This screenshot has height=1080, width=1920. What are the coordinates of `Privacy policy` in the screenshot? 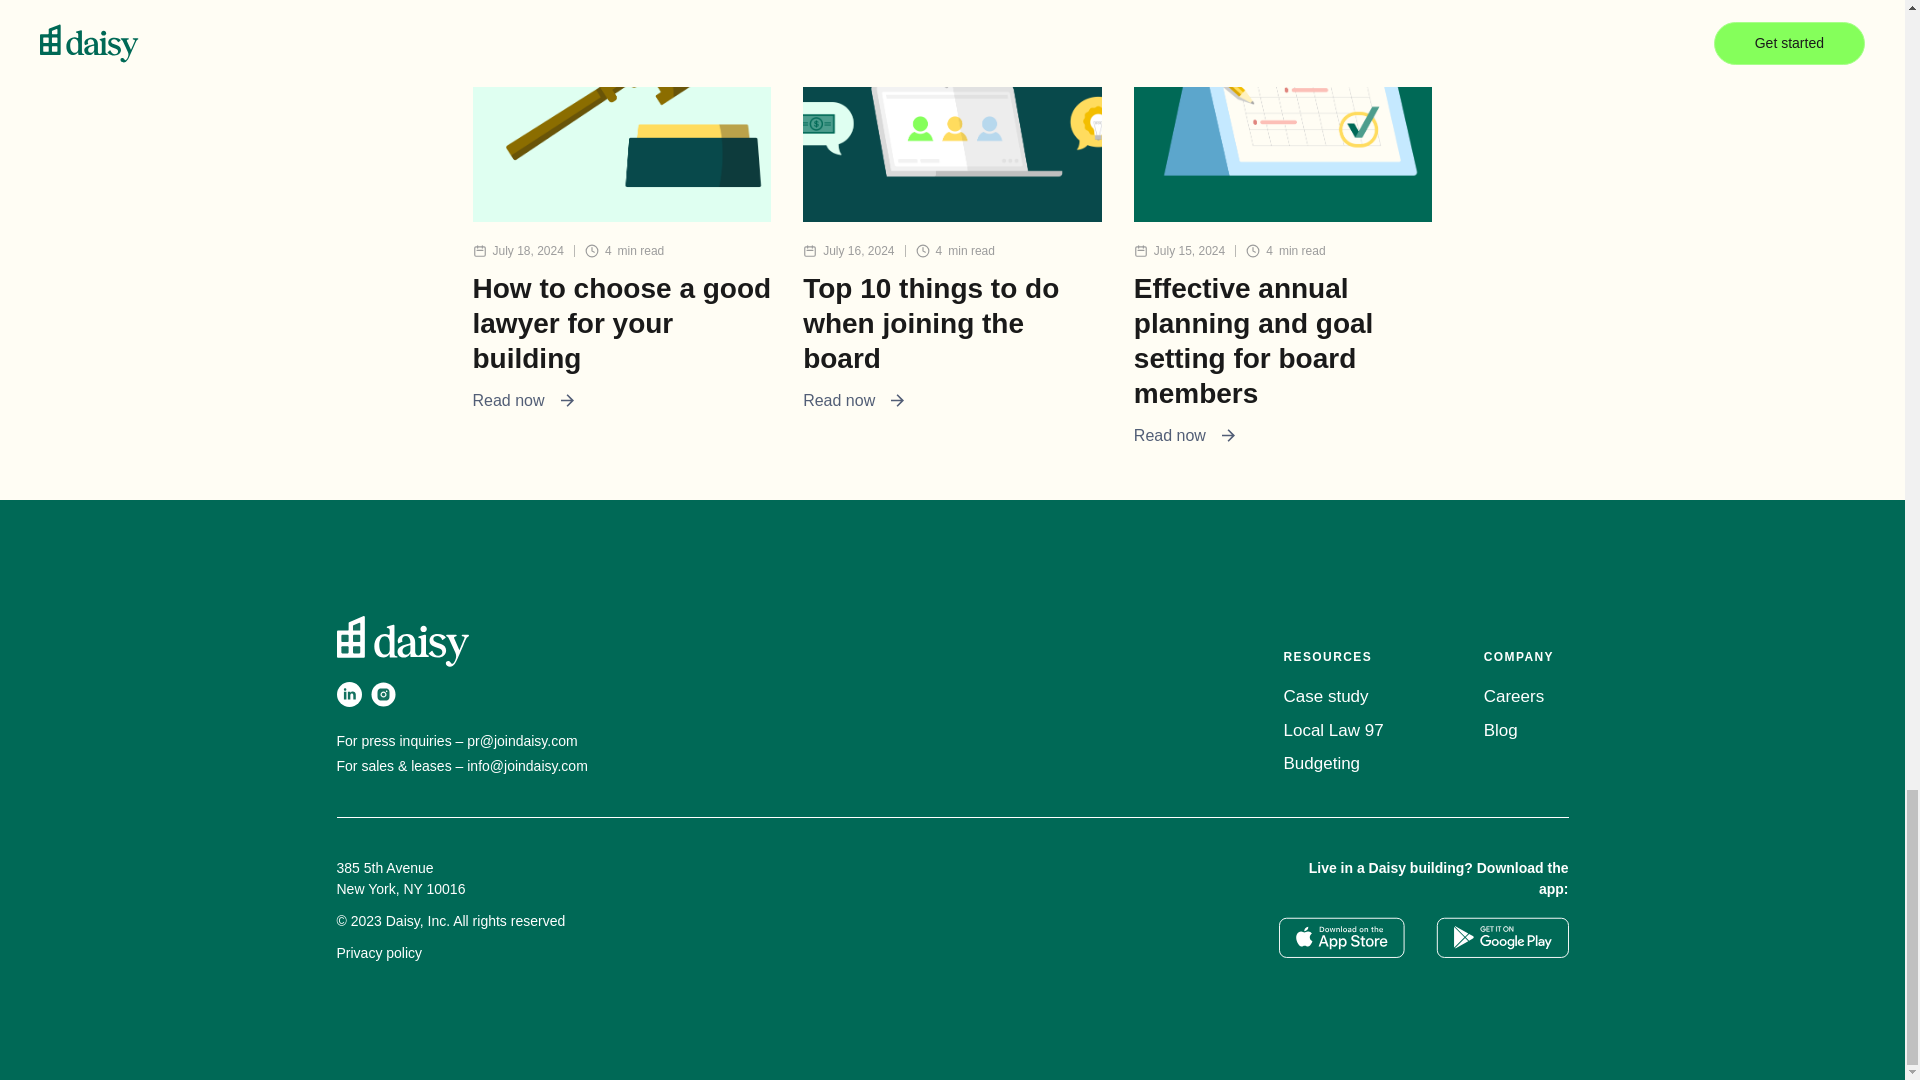 It's located at (379, 953).